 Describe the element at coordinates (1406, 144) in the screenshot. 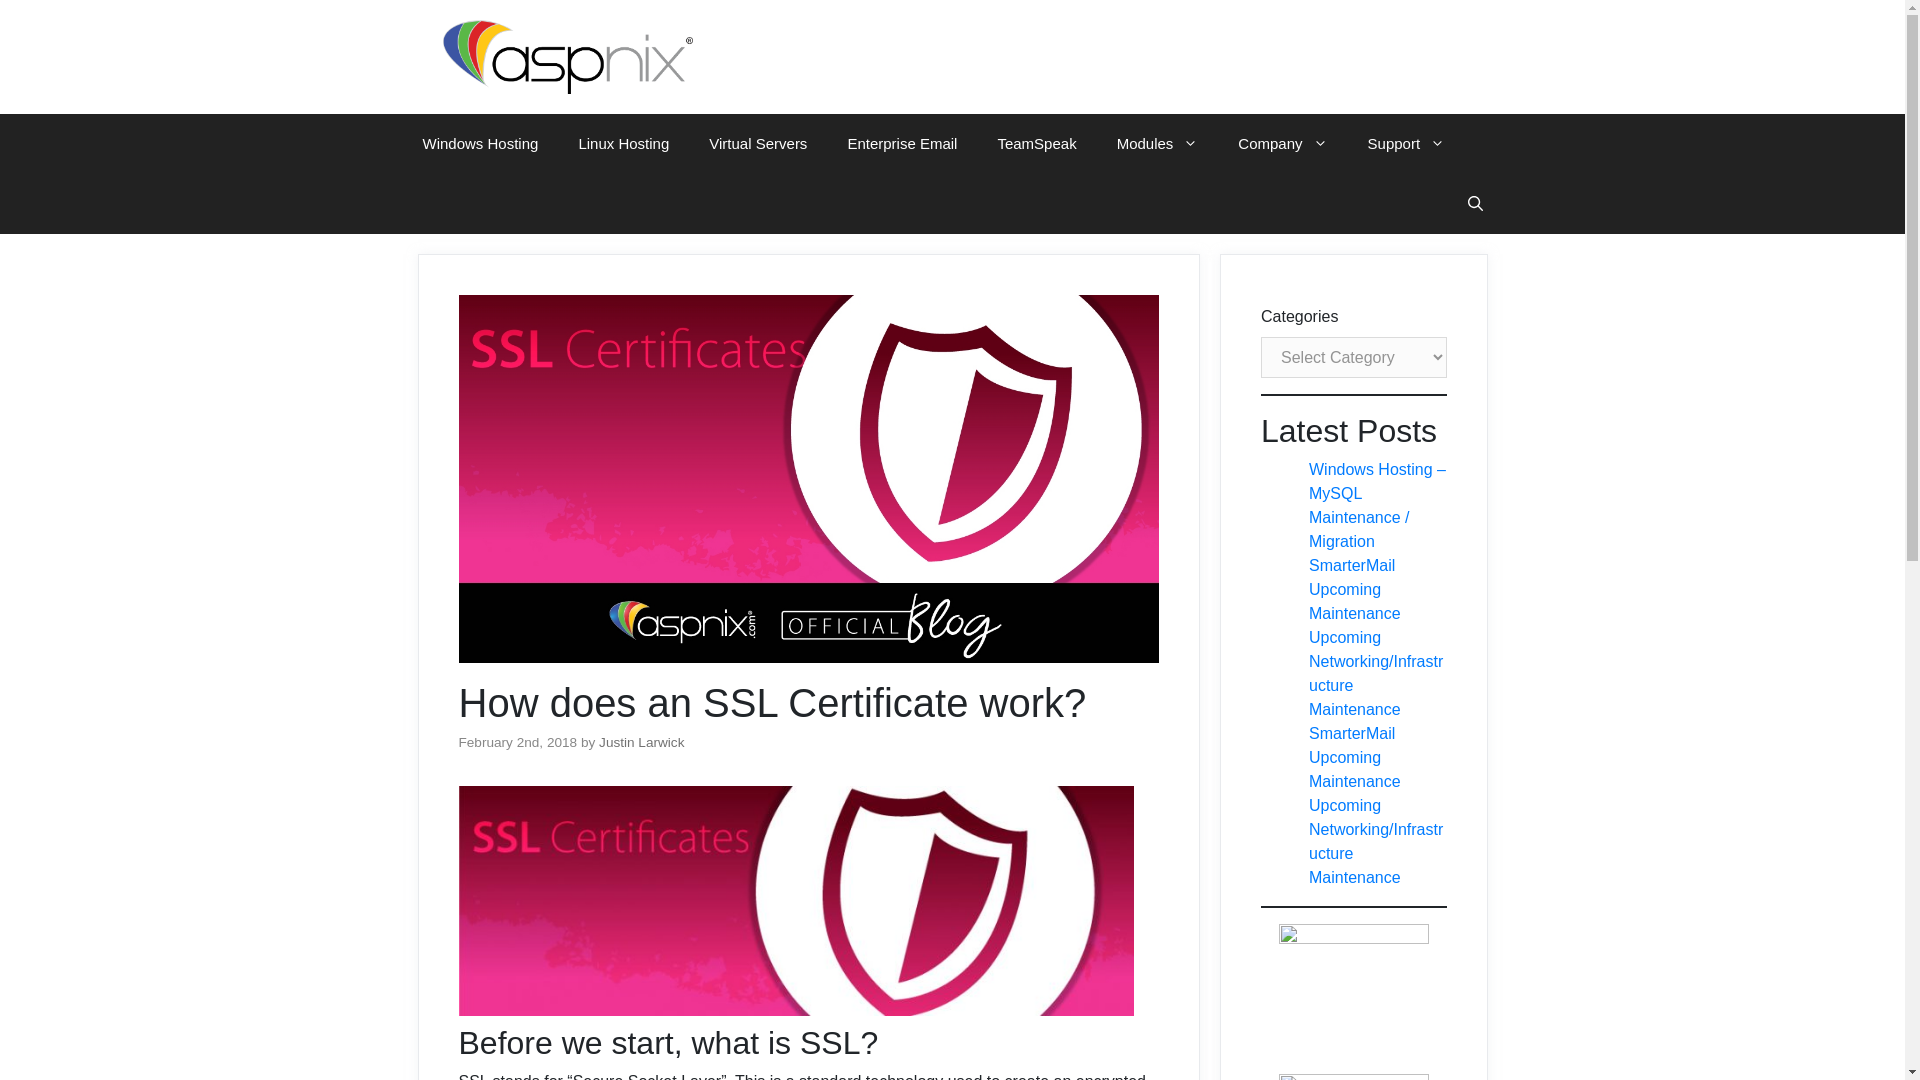

I see `Support` at that location.